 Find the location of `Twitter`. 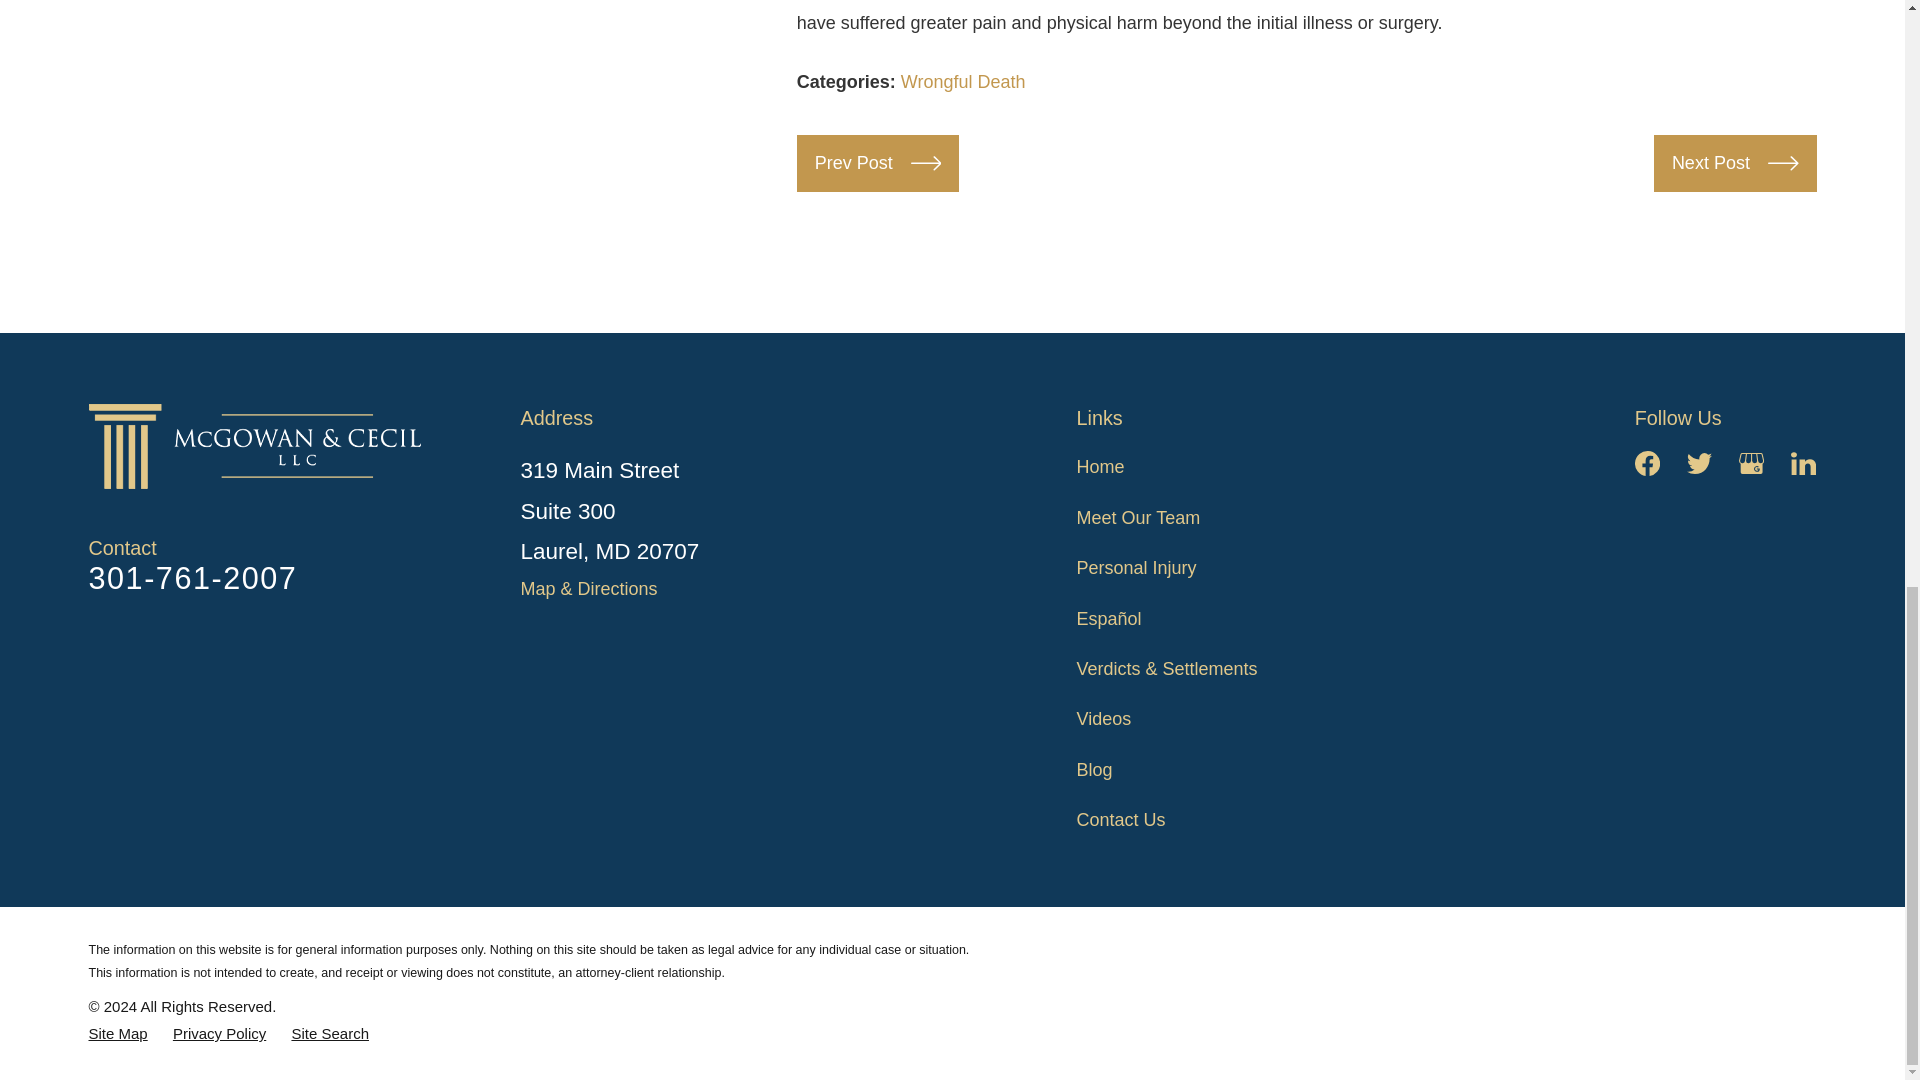

Twitter is located at coordinates (1700, 464).